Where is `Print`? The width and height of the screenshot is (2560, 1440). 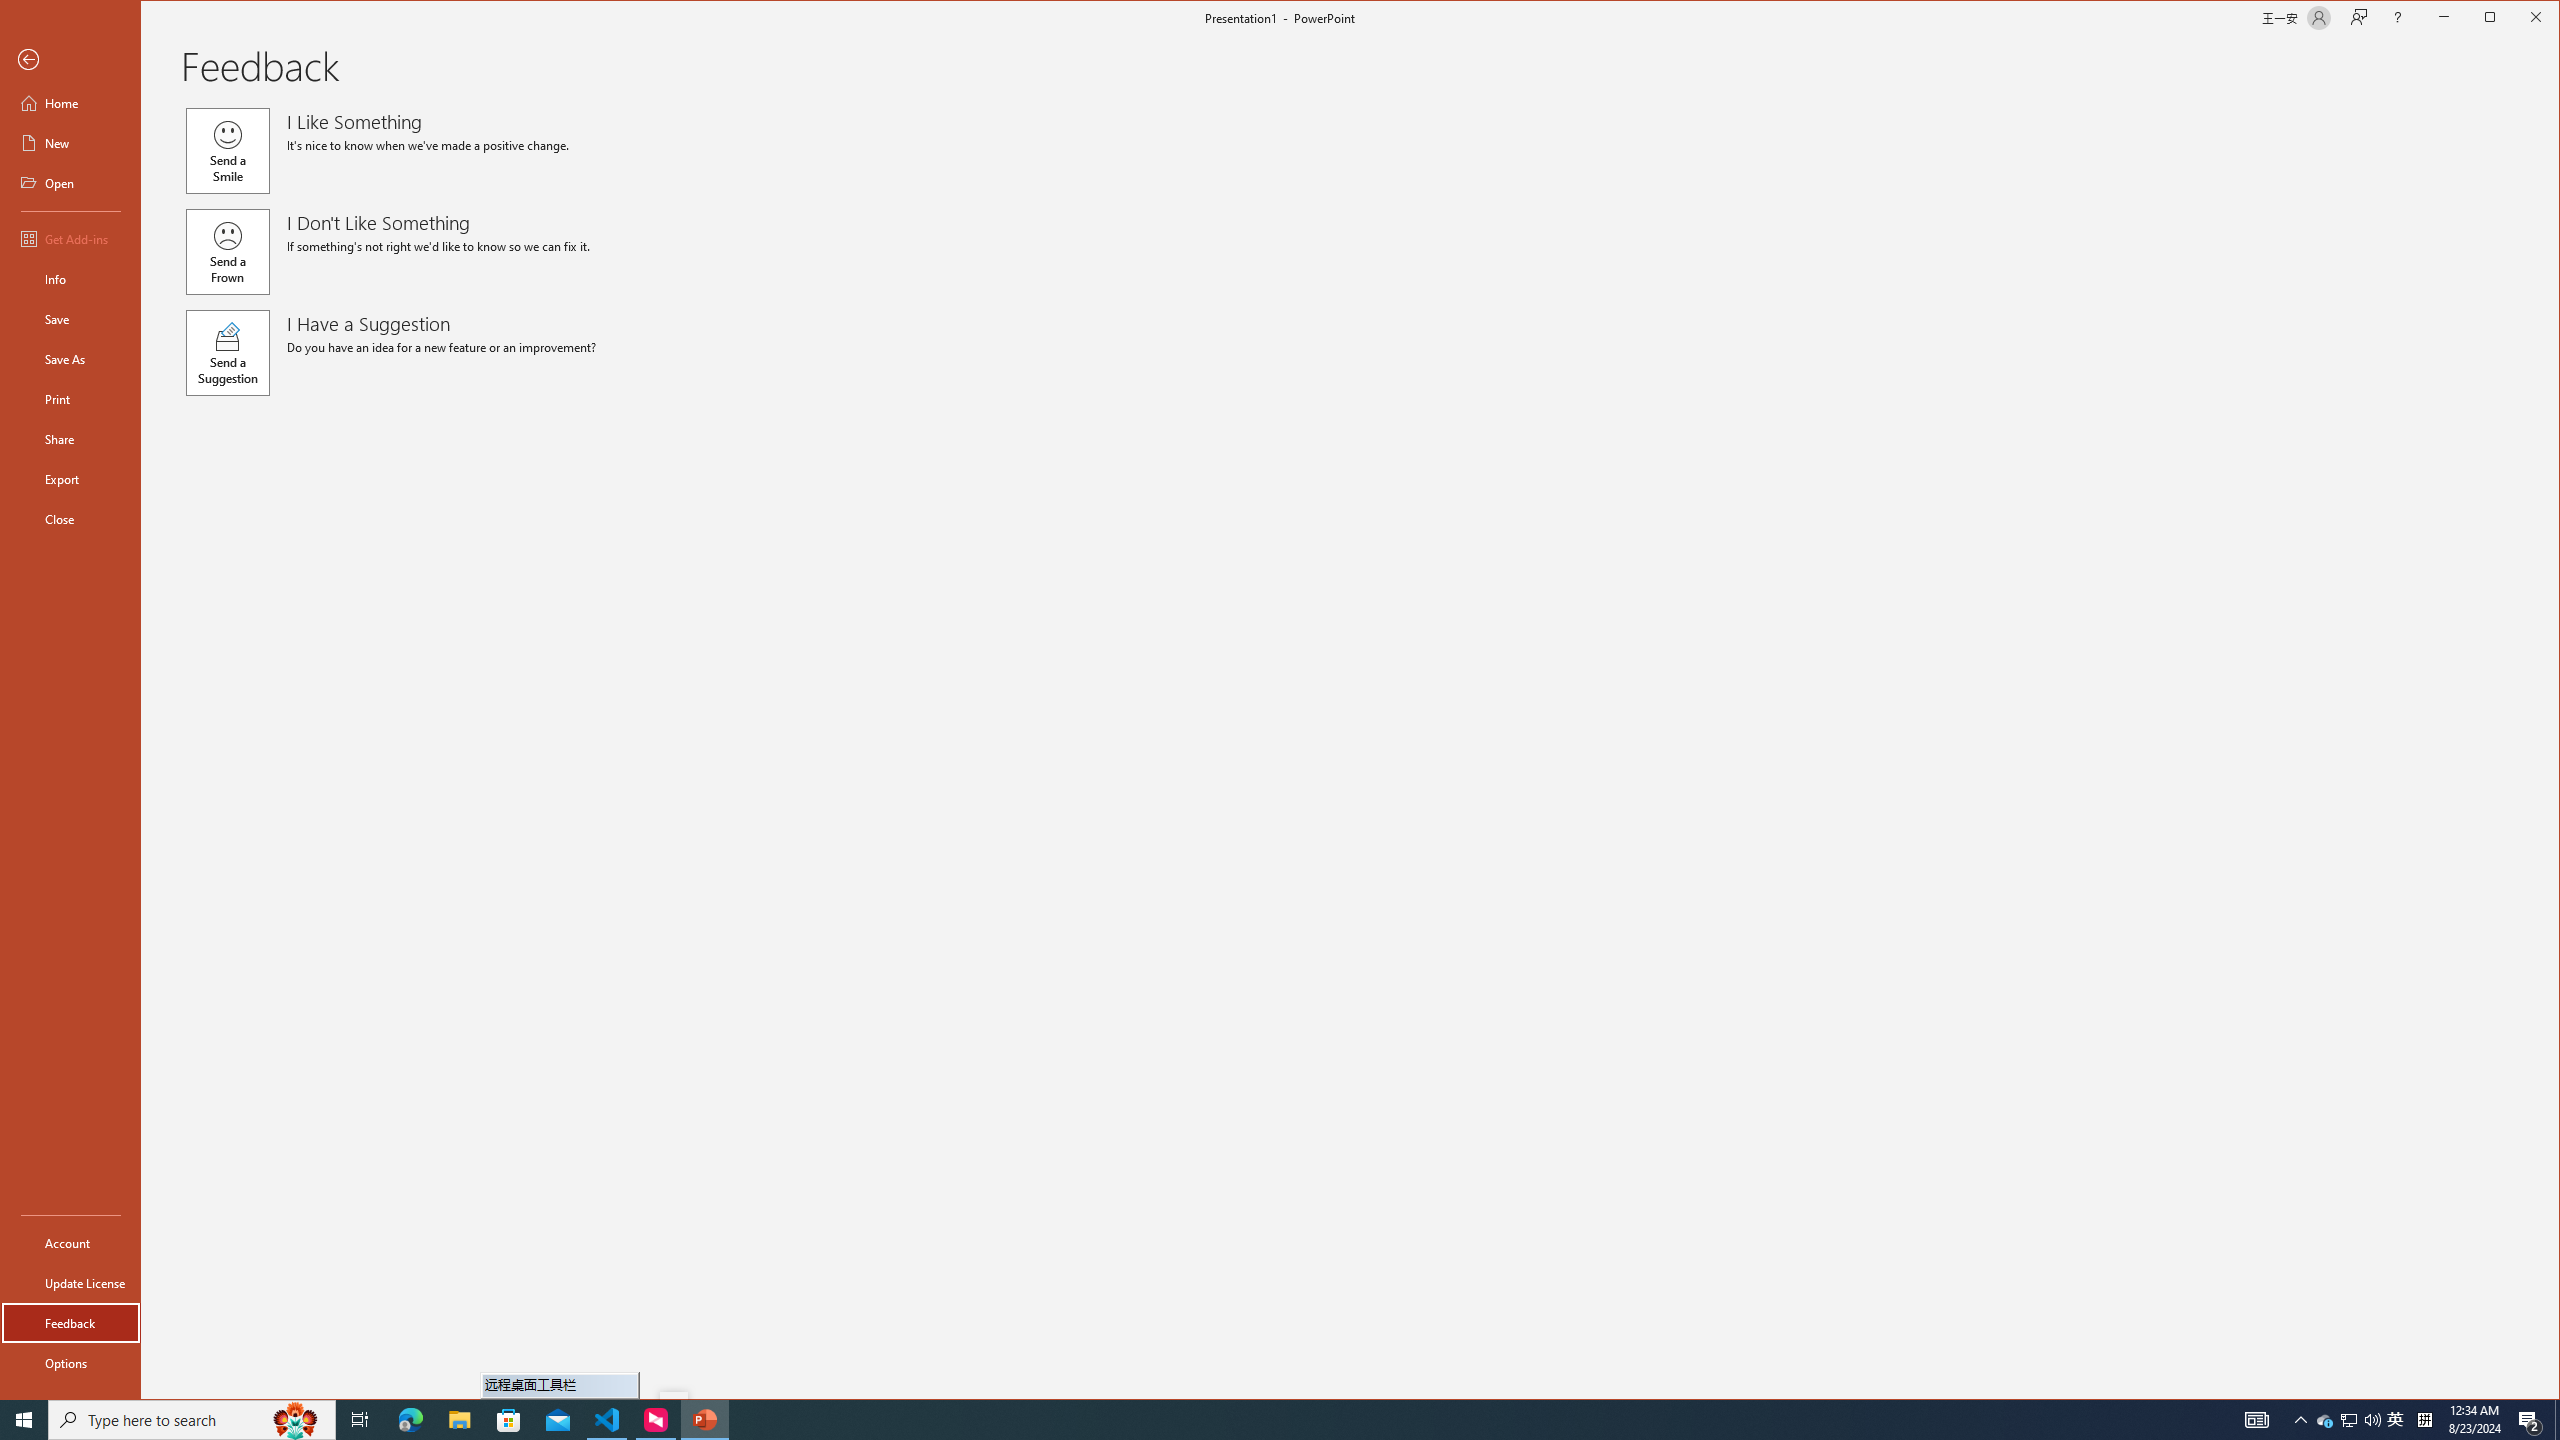 Print is located at coordinates (70, 398).